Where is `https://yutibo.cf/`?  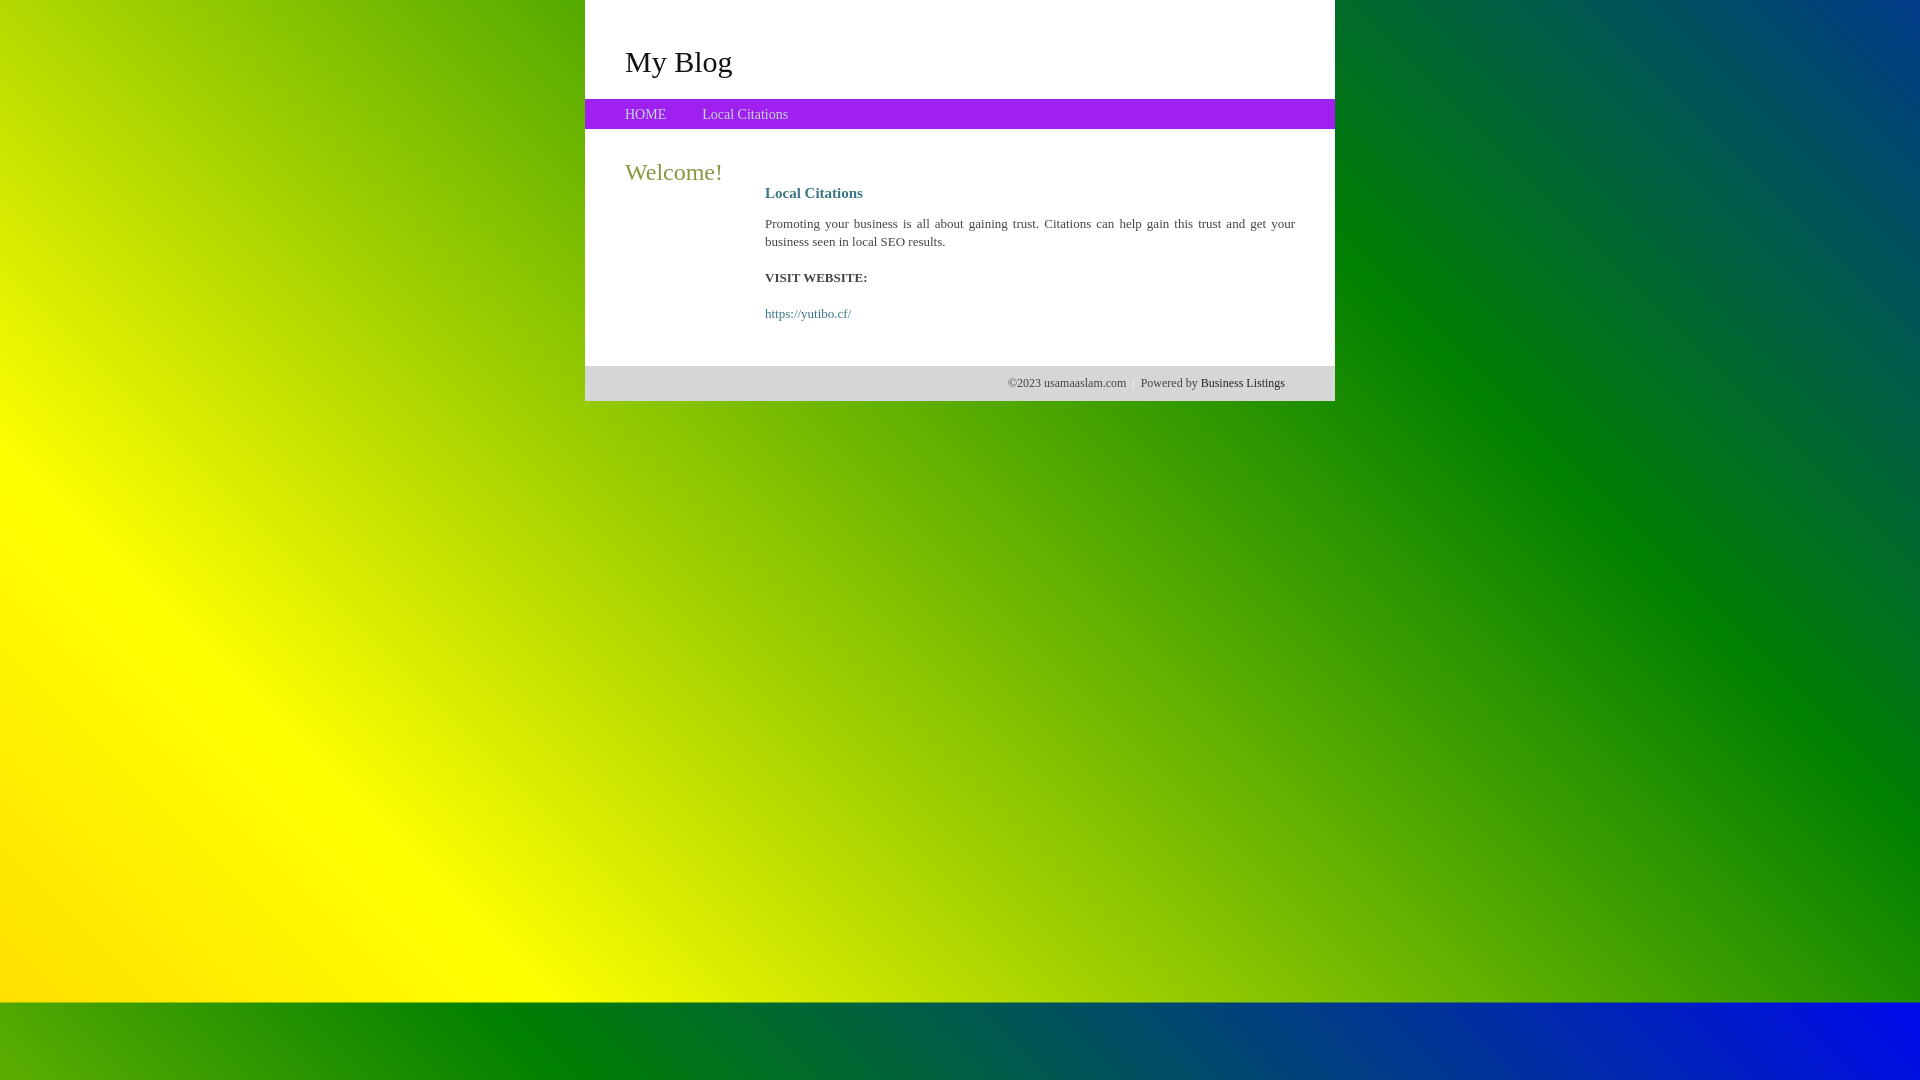
https://yutibo.cf/ is located at coordinates (808, 314).